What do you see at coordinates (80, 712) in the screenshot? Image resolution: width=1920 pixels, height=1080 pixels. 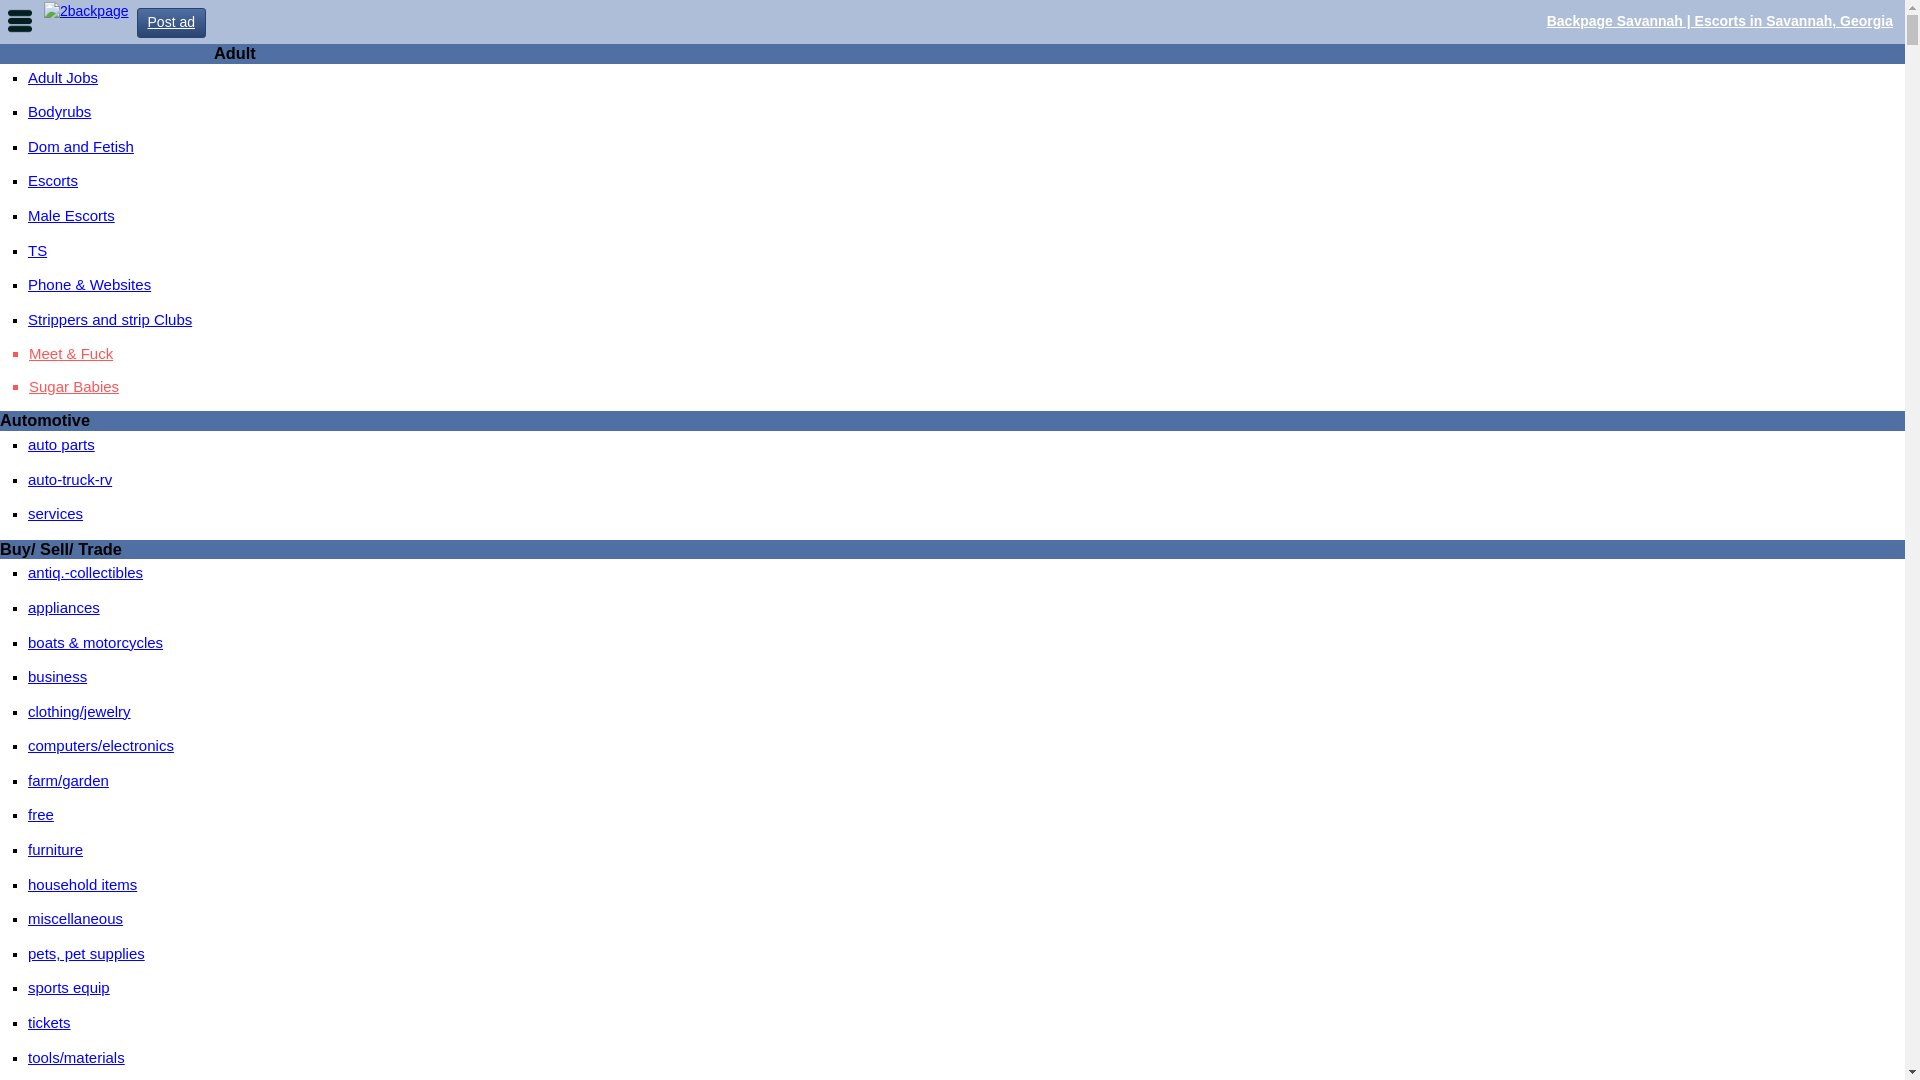 I see `clothing/jewelry` at bounding box center [80, 712].